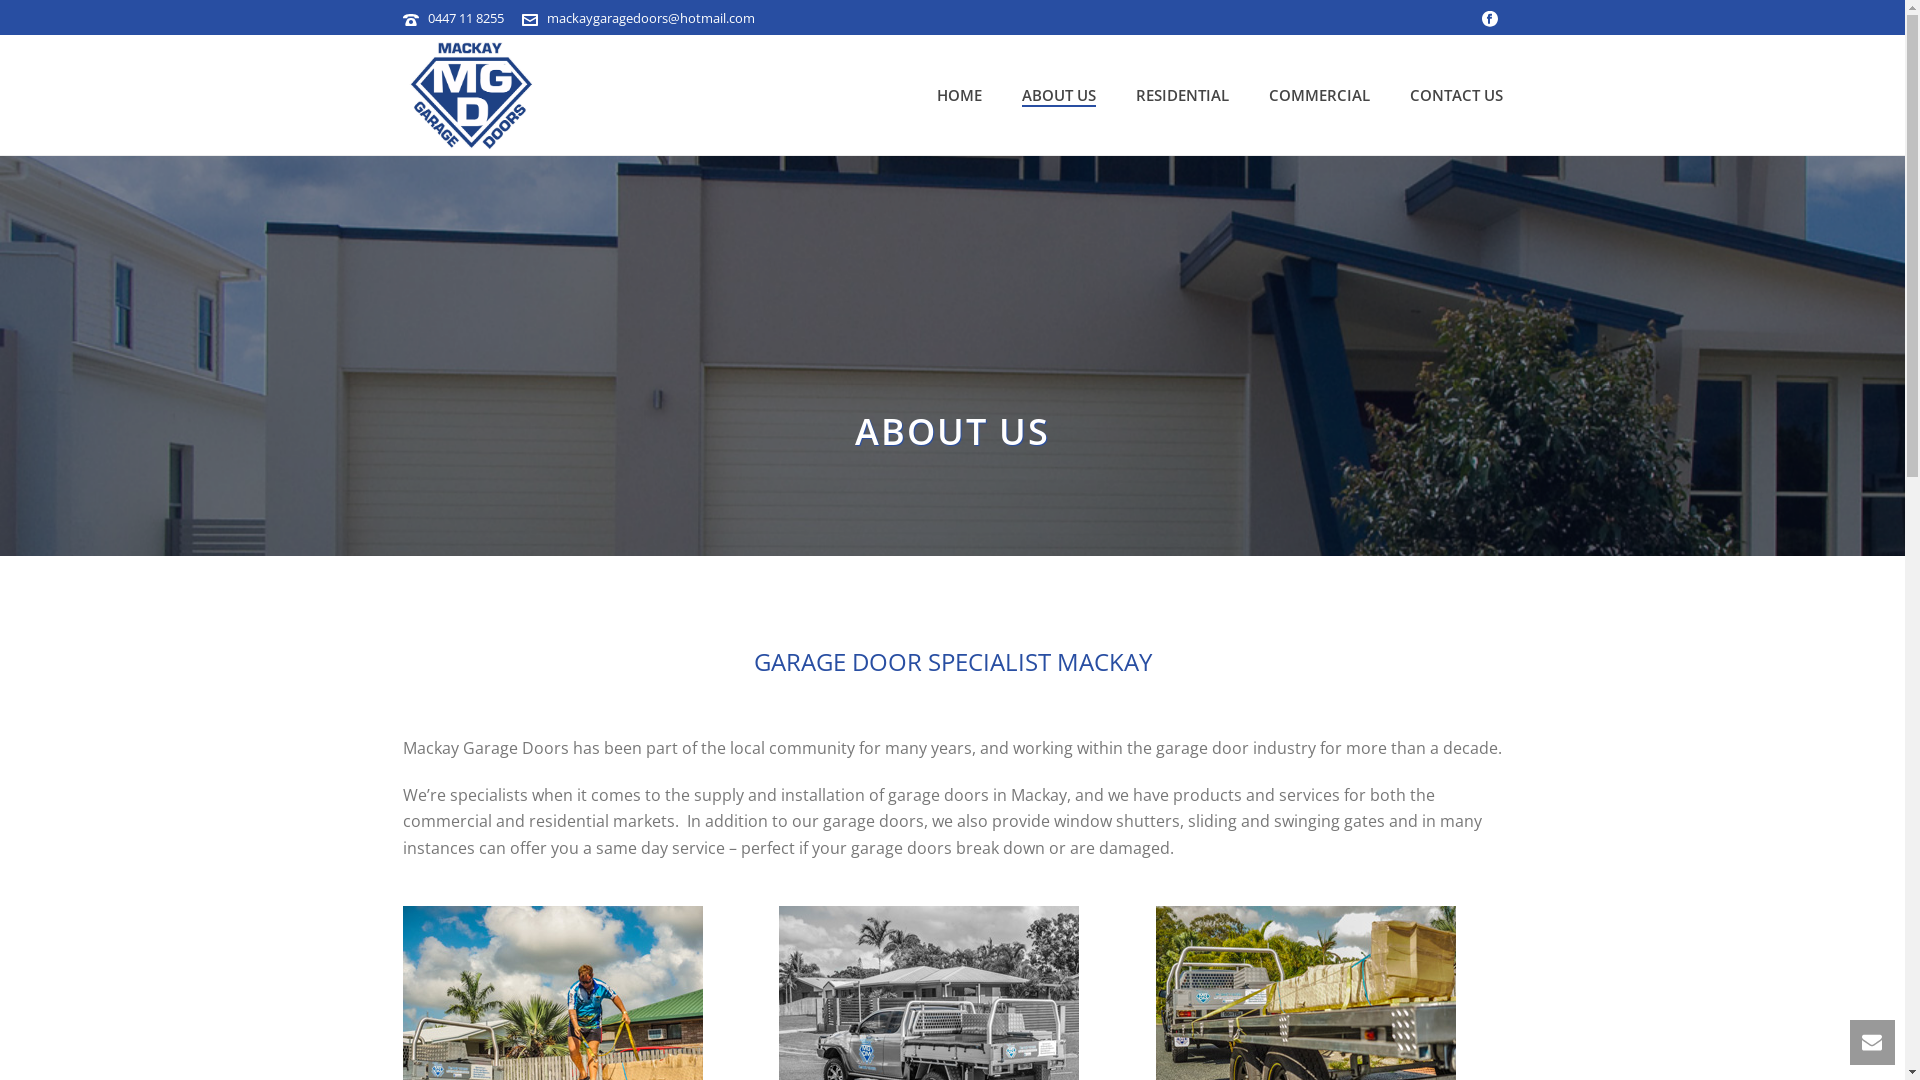  I want to click on HOME, so click(958, 96).